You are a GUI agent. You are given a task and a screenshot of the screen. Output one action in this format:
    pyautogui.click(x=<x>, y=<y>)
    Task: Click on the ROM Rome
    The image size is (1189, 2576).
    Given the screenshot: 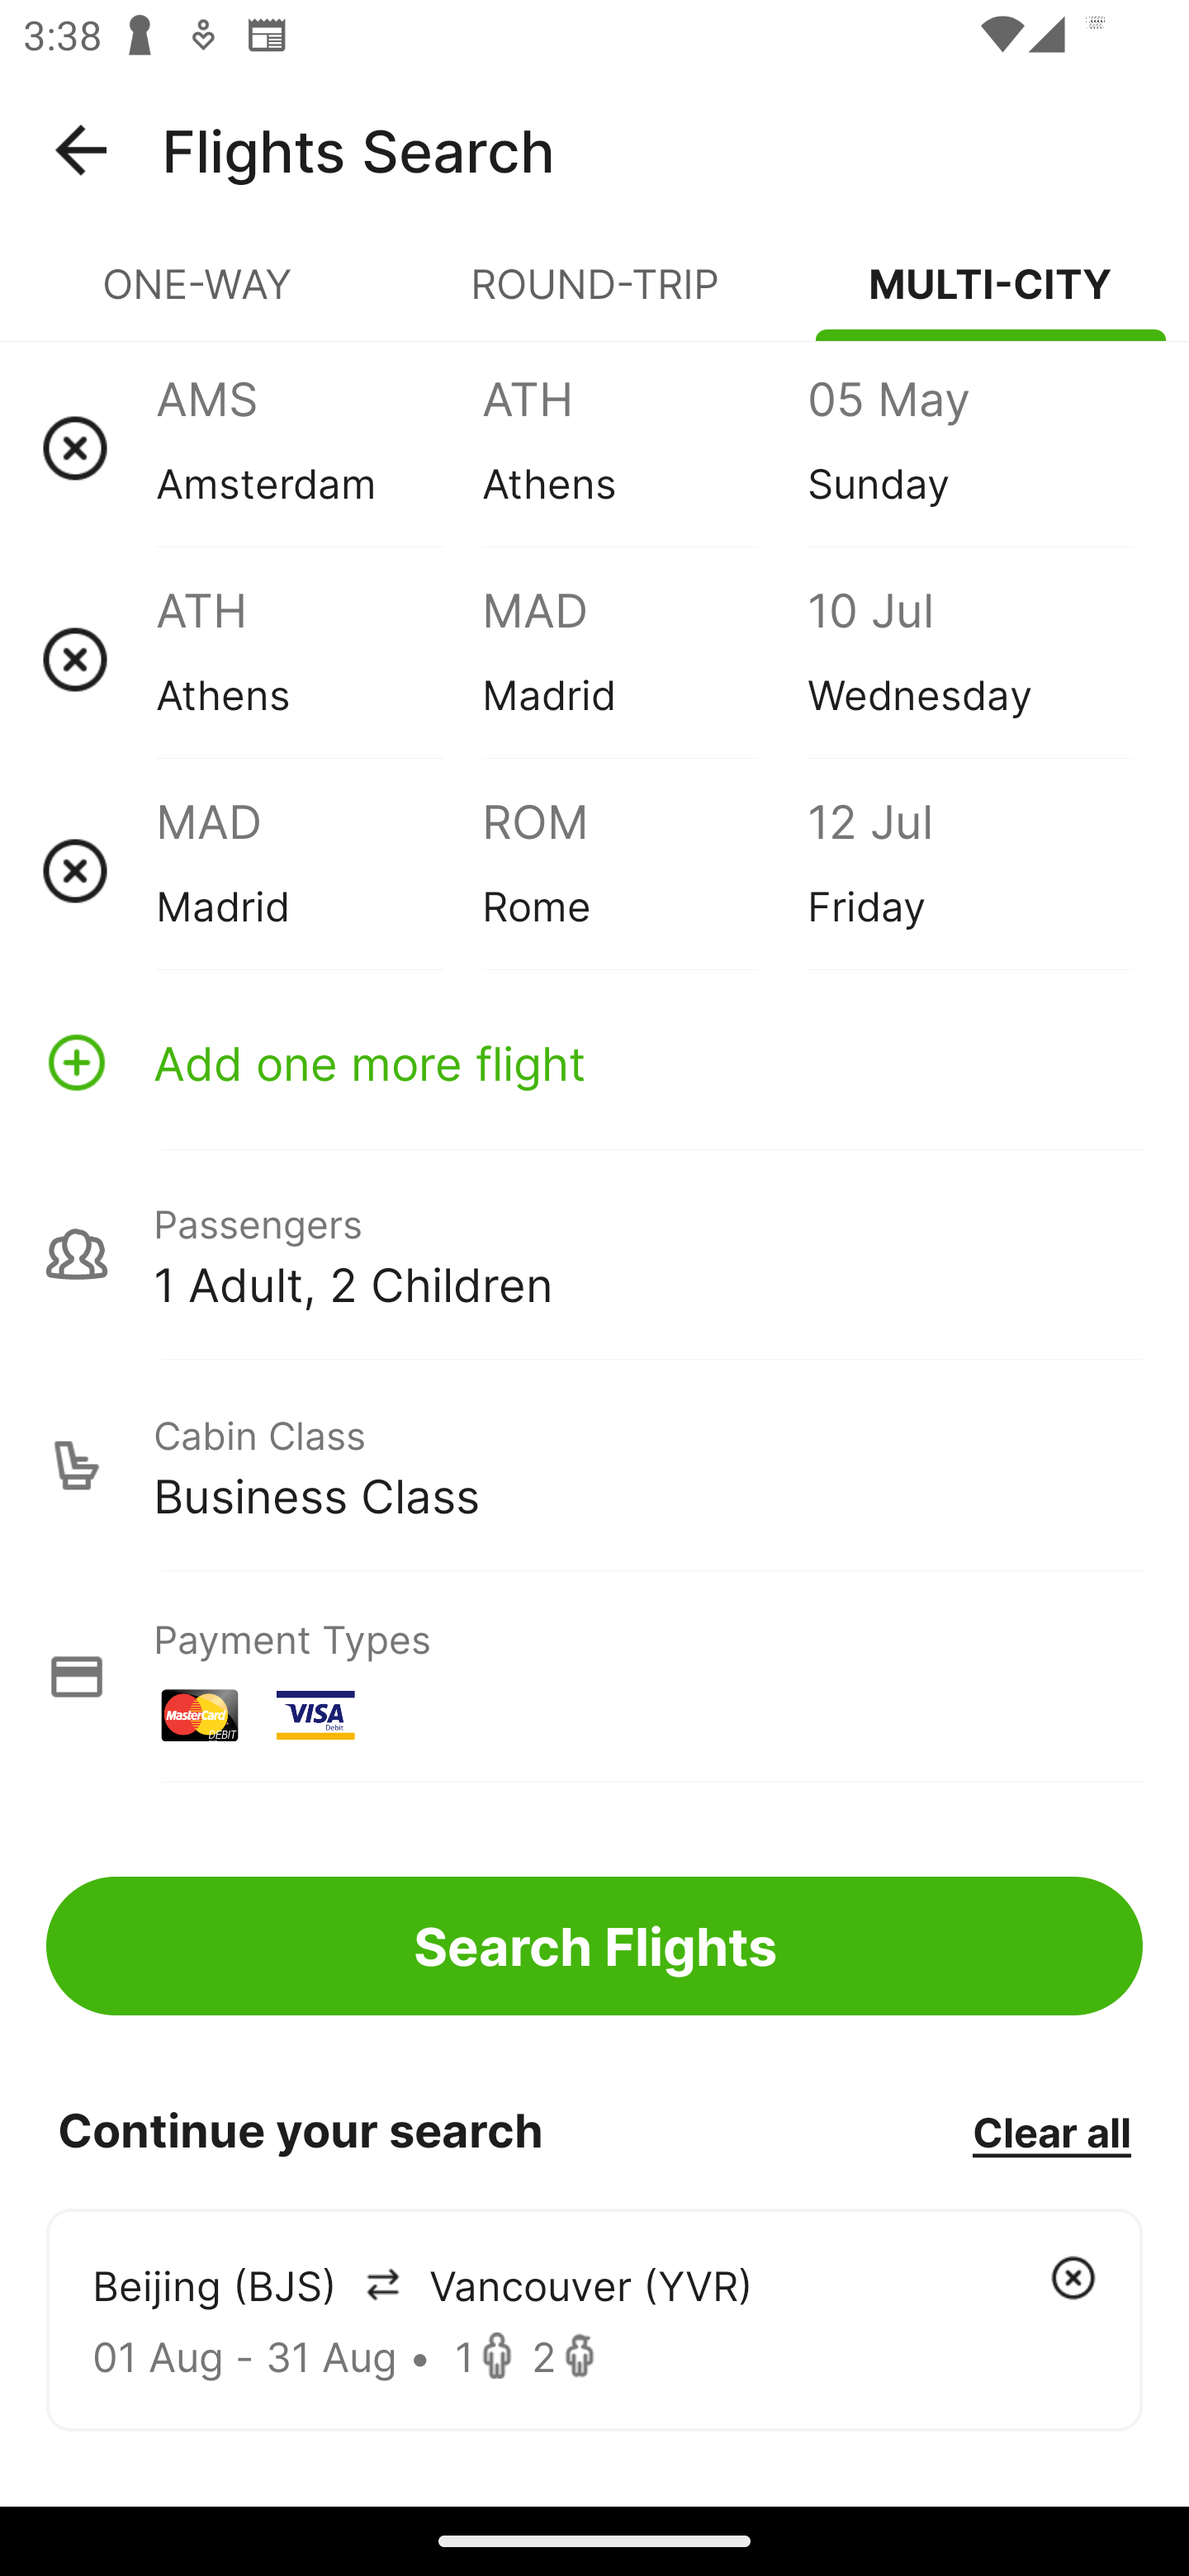 What is the action you would take?
    pyautogui.click(x=644, y=870)
    